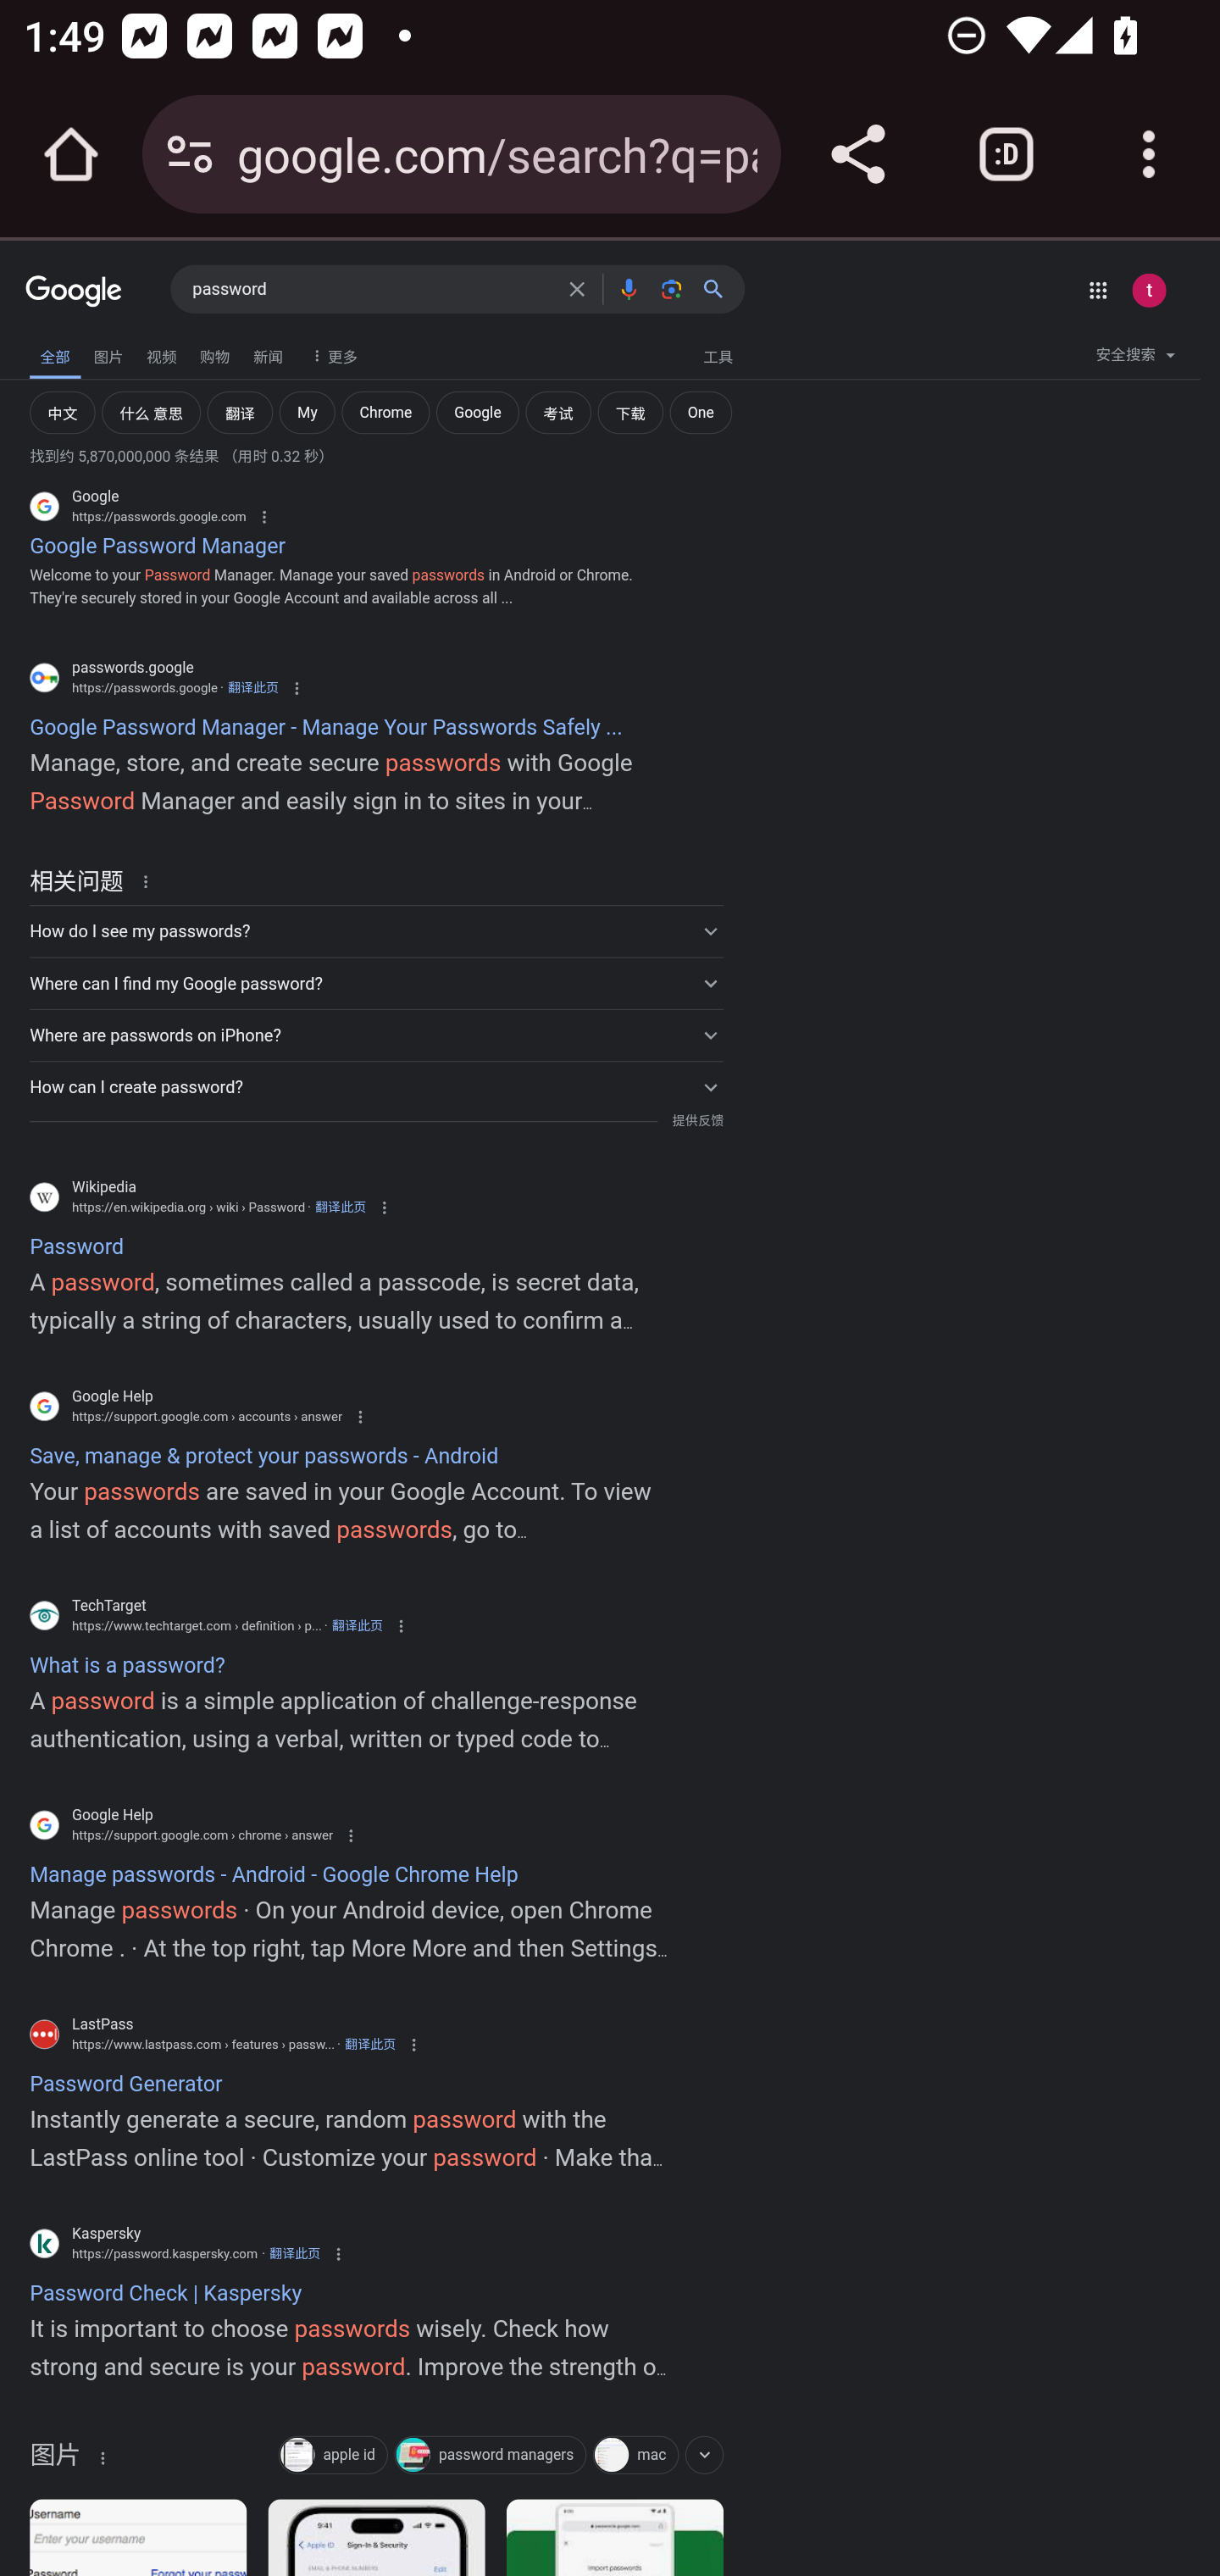 The height and width of the screenshot is (2576, 1220). Describe the element at coordinates (1149, 154) in the screenshot. I see `Customize and control Google Chrome` at that location.